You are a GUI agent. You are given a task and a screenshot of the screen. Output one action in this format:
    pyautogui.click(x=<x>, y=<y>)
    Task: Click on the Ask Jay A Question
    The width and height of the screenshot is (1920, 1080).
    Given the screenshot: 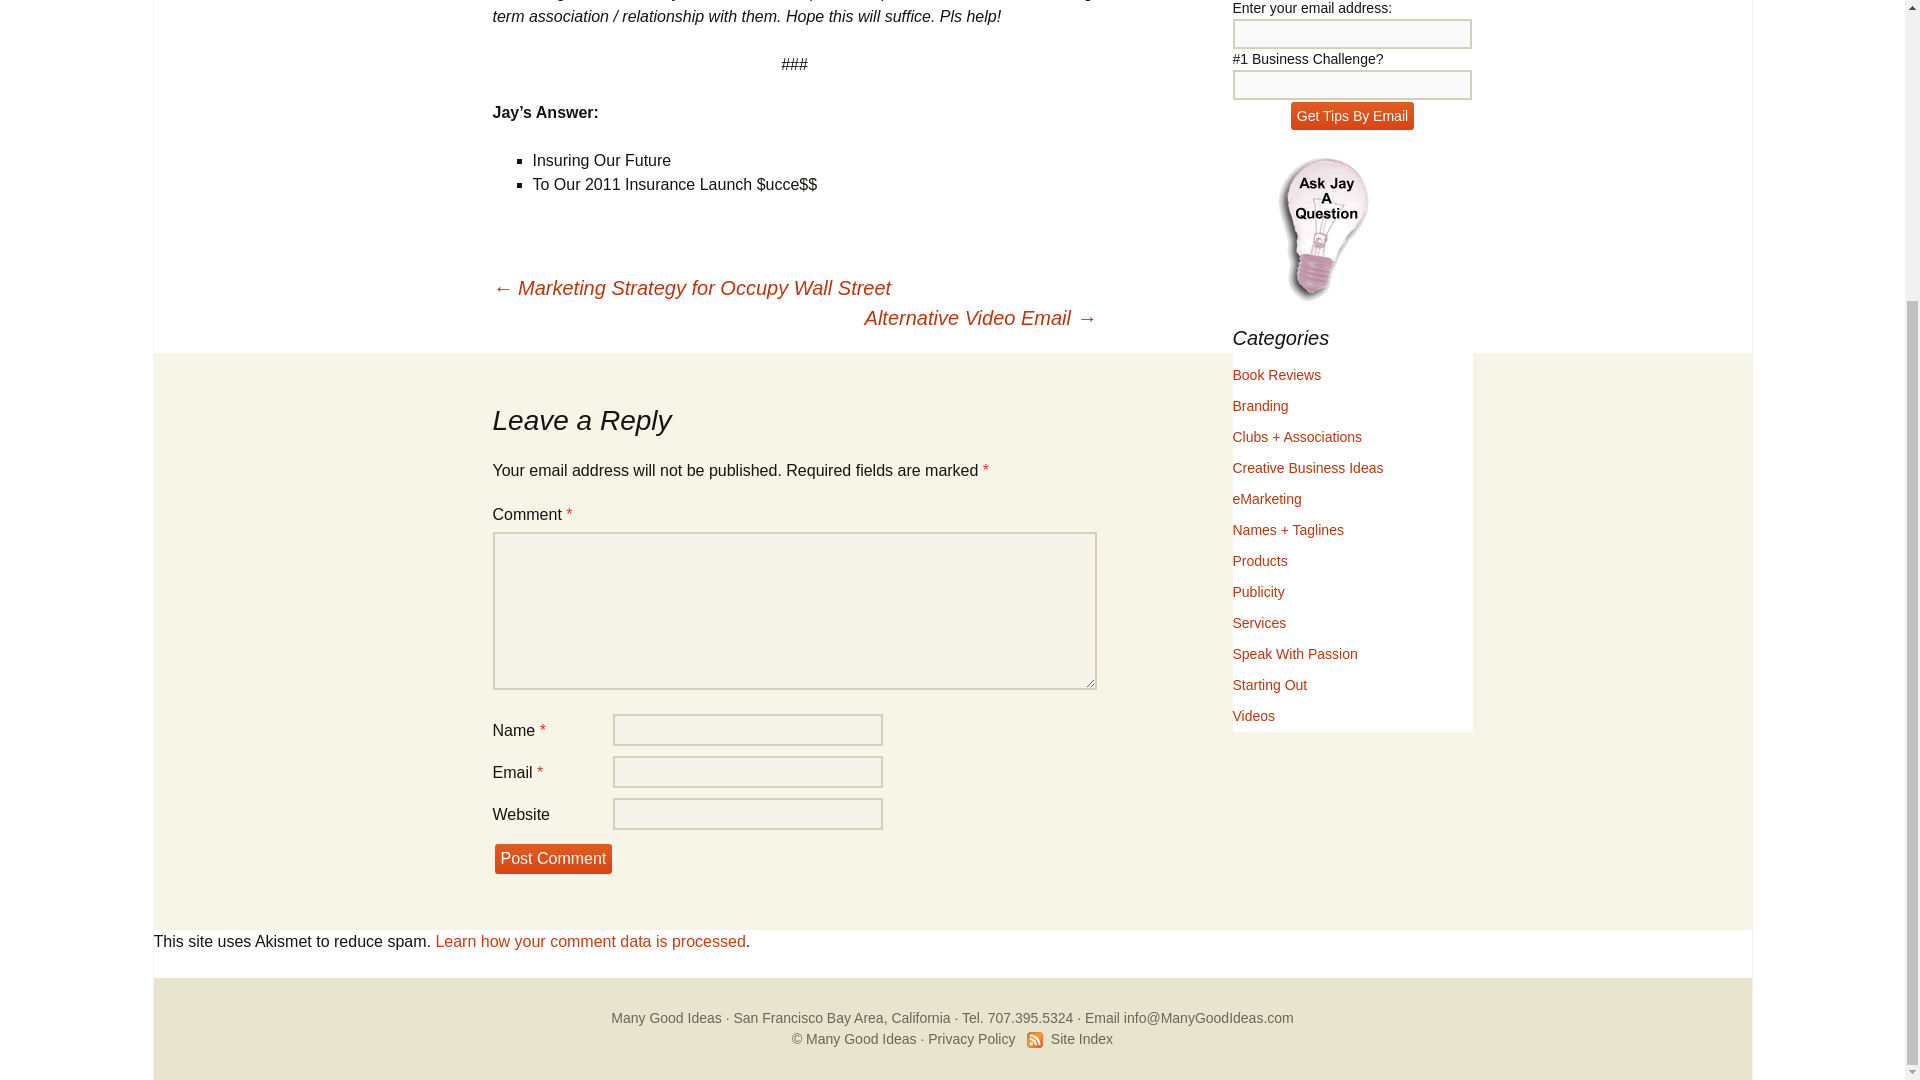 What is the action you would take?
    pyautogui.click(x=1322, y=228)
    